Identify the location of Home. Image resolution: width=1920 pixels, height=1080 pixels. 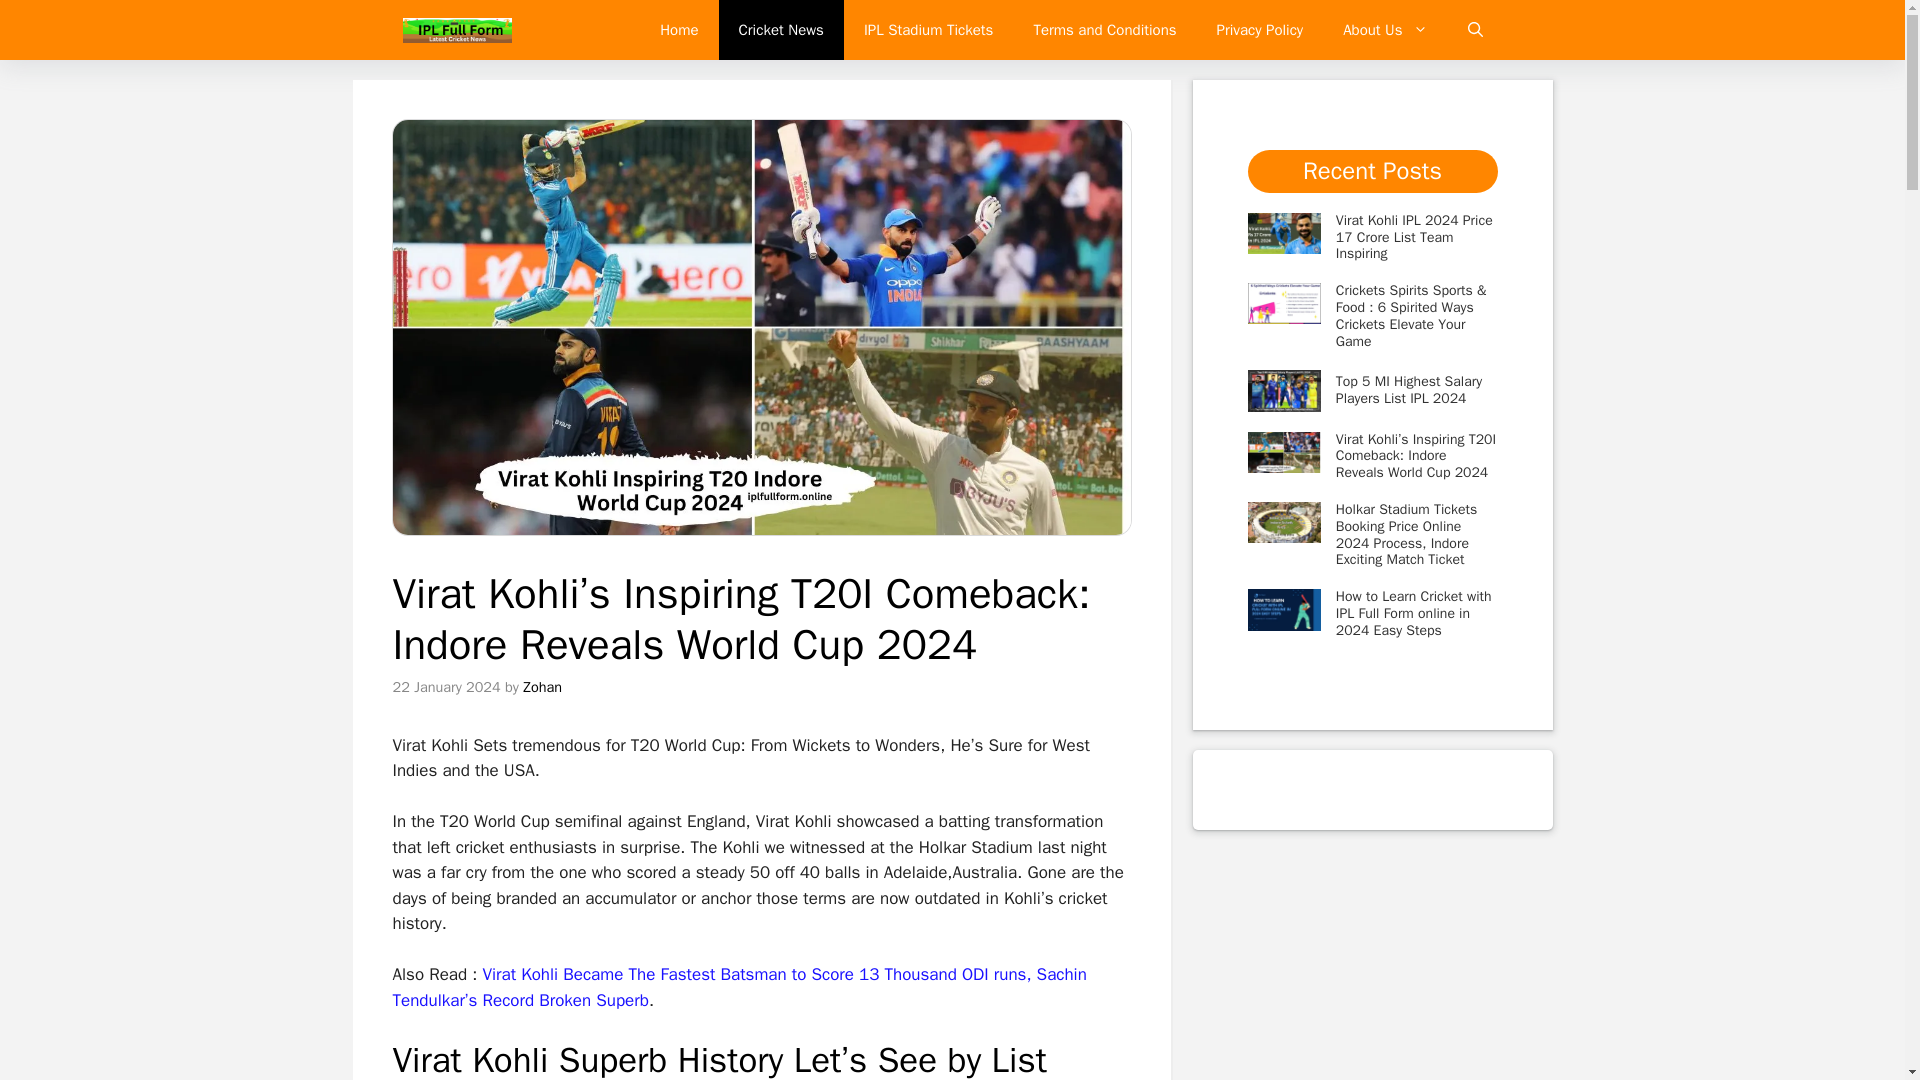
(678, 30).